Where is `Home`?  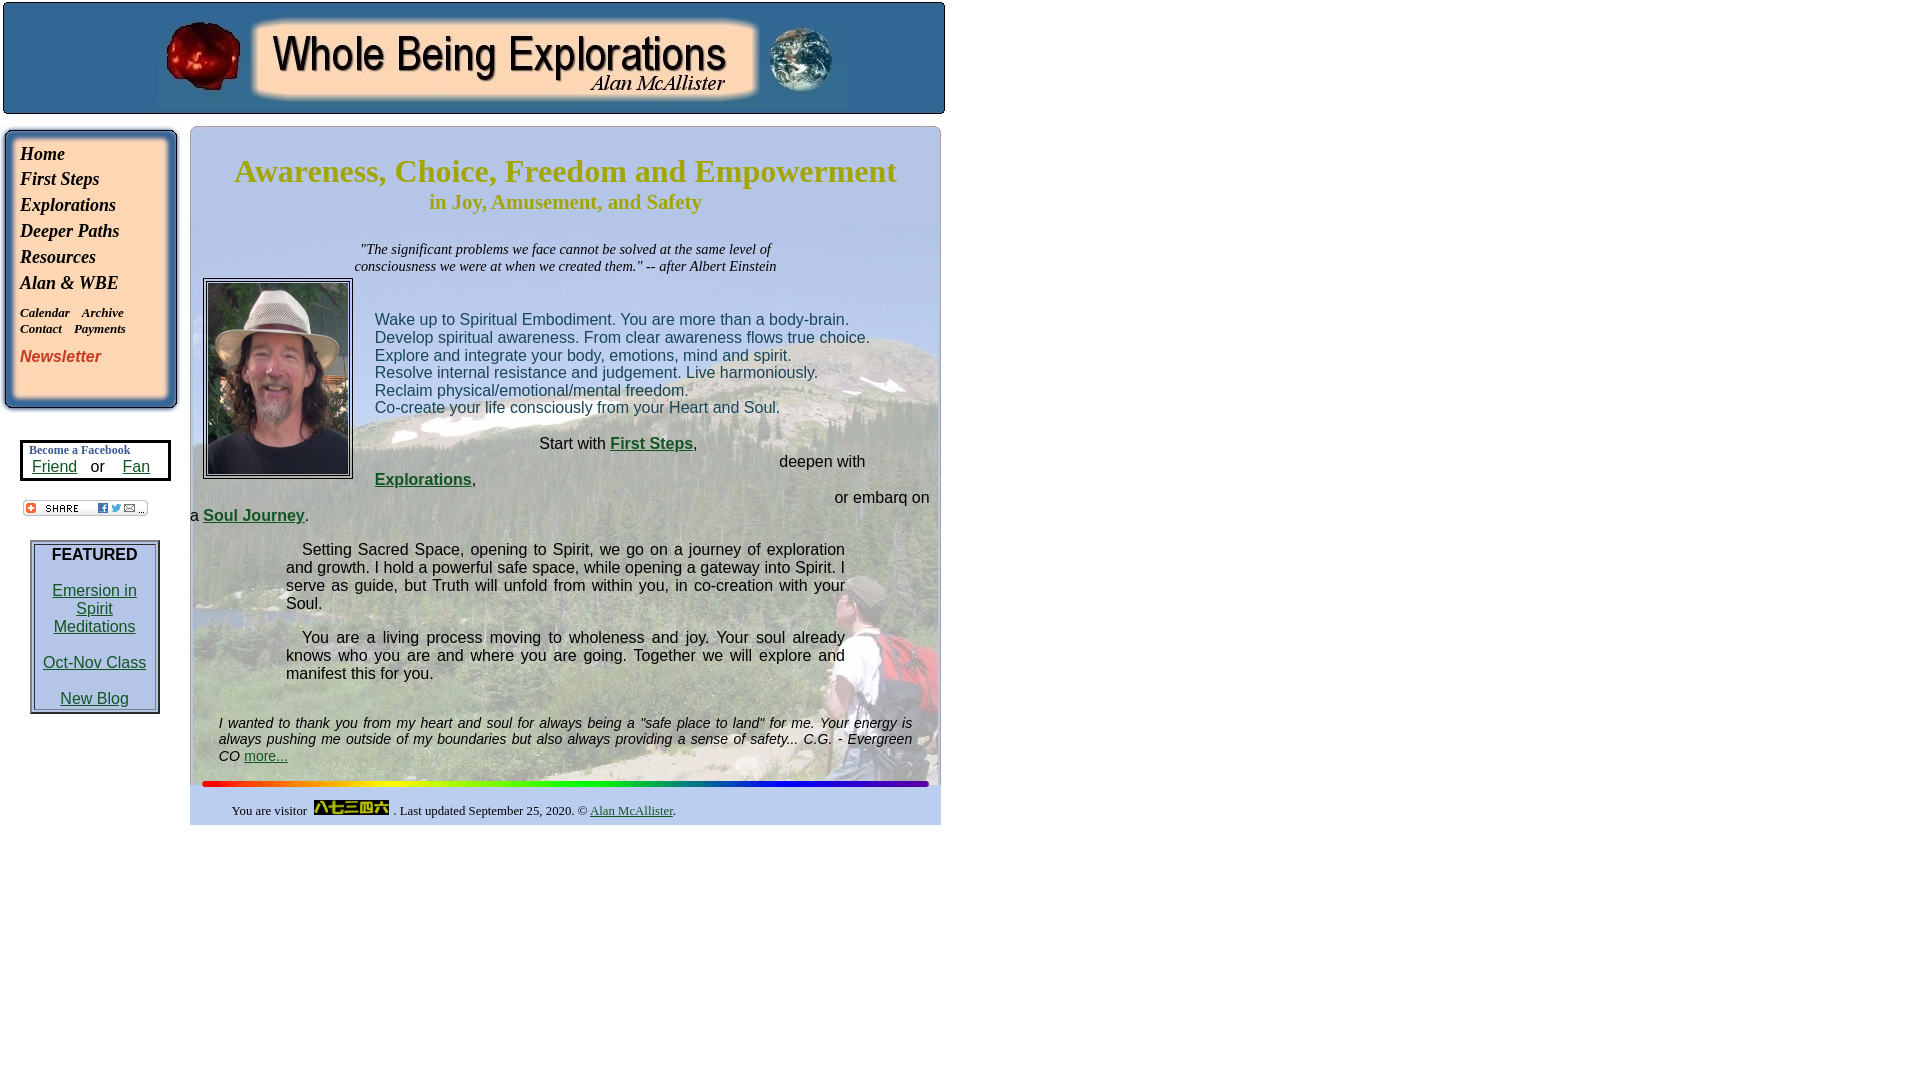
Home is located at coordinates (42, 154).